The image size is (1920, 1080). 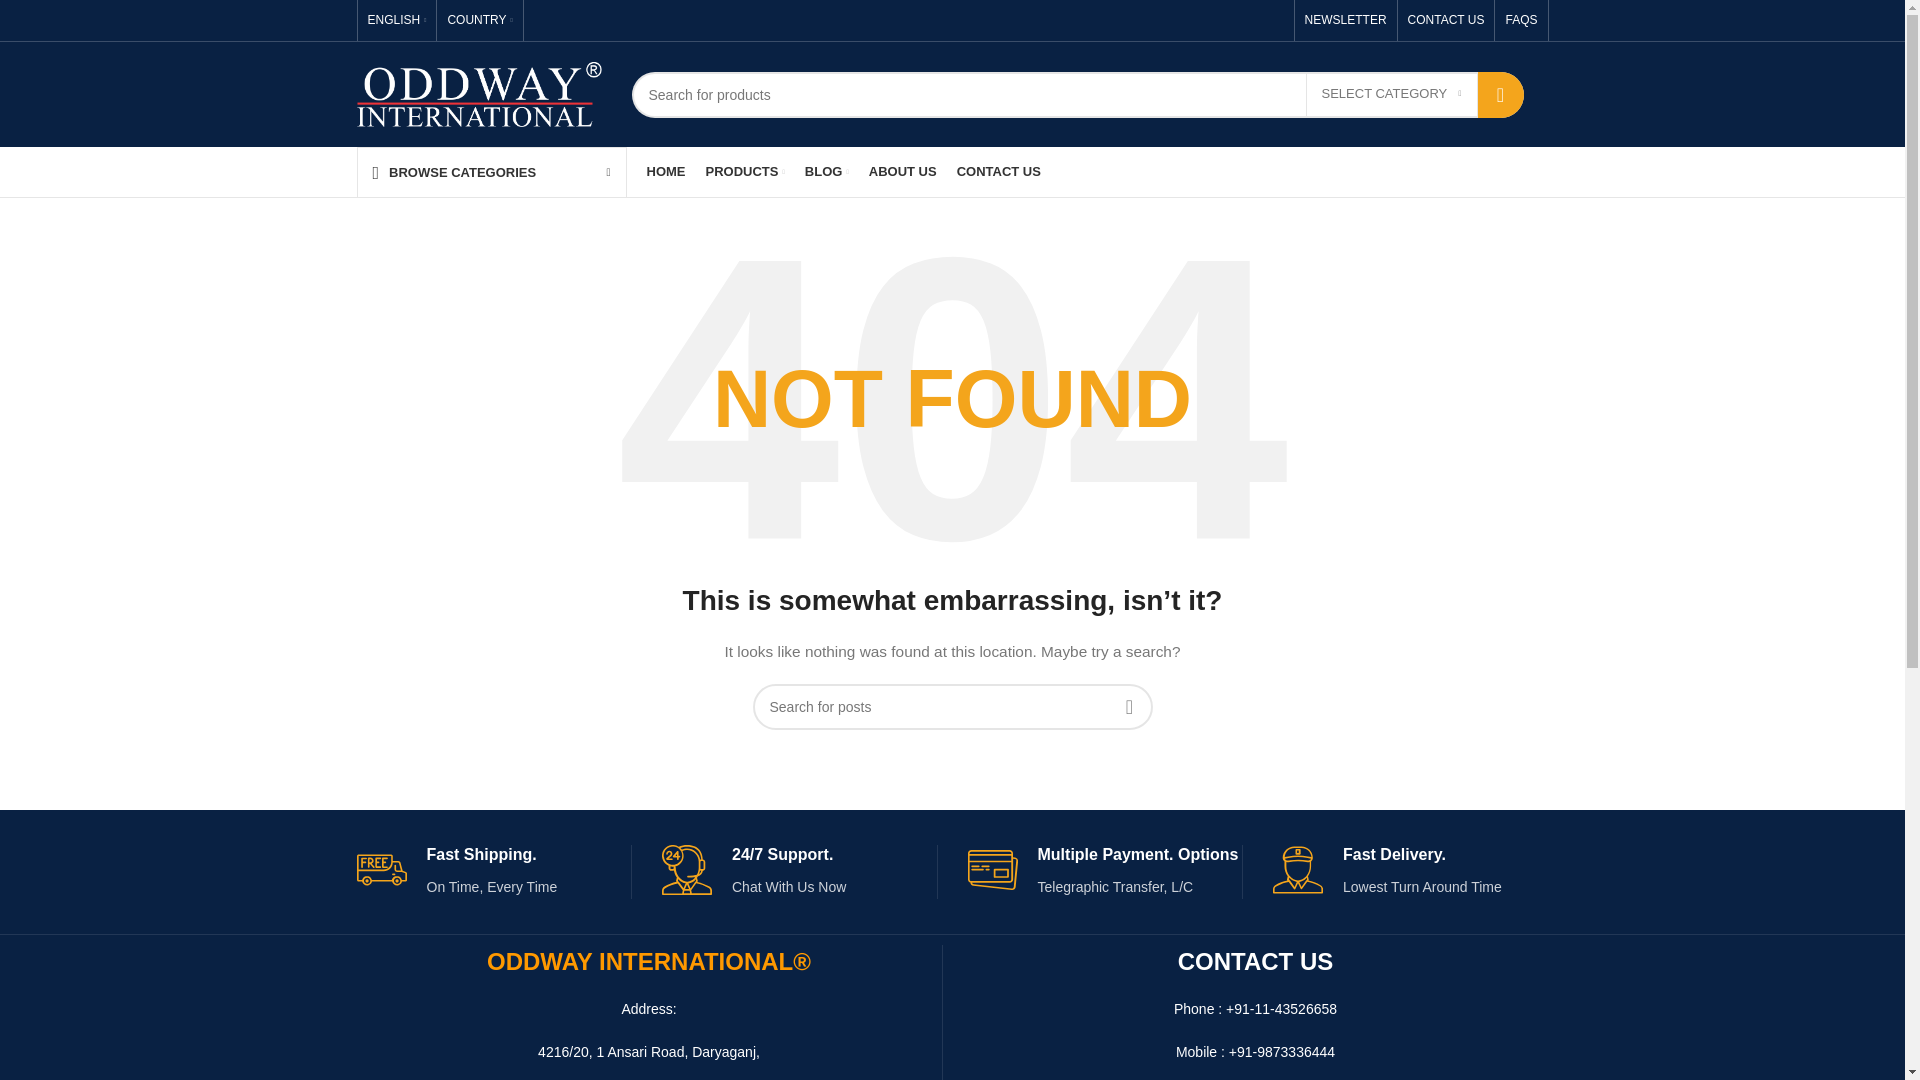 I want to click on generic medicines, so click(x=746, y=172).